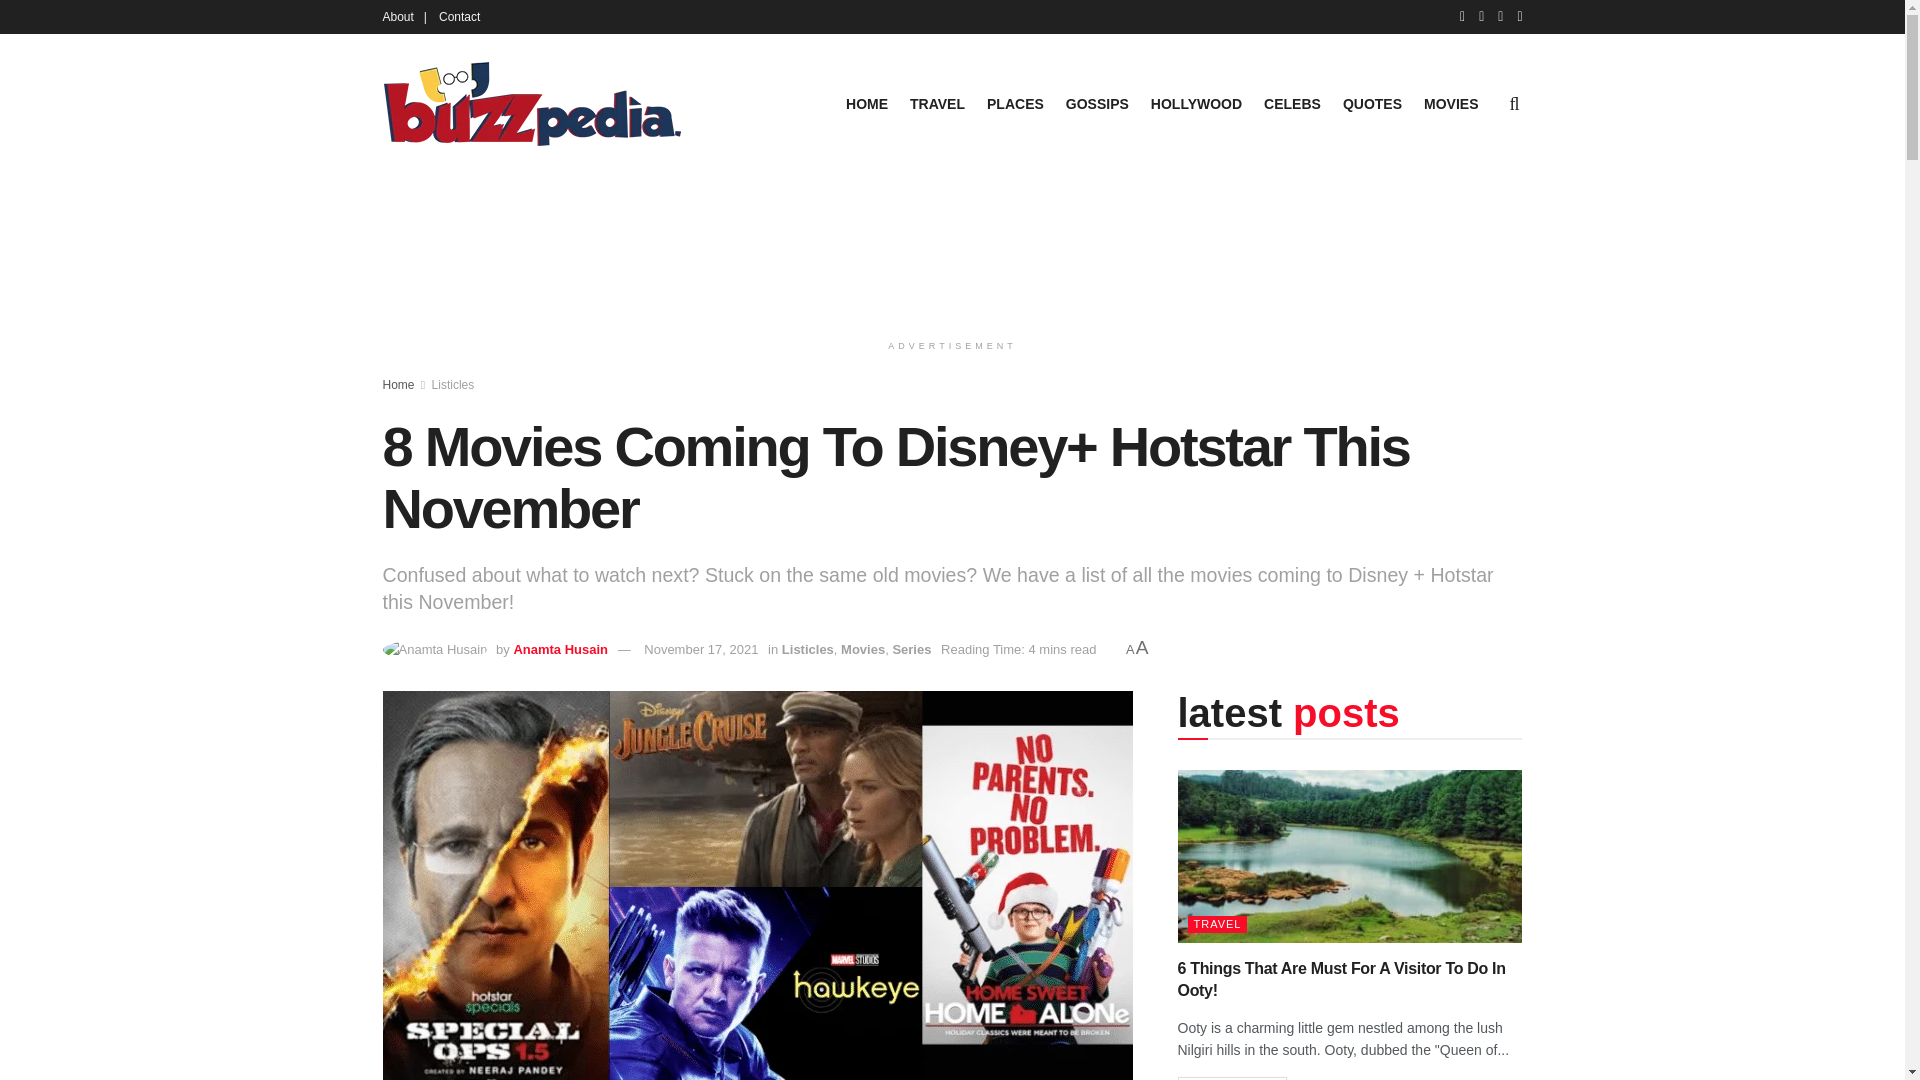 Image resolution: width=1920 pixels, height=1080 pixels. What do you see at coordinates (560, 648) in the screenshot?
I see `Anamta Husain` at bounding box center [560, 648].